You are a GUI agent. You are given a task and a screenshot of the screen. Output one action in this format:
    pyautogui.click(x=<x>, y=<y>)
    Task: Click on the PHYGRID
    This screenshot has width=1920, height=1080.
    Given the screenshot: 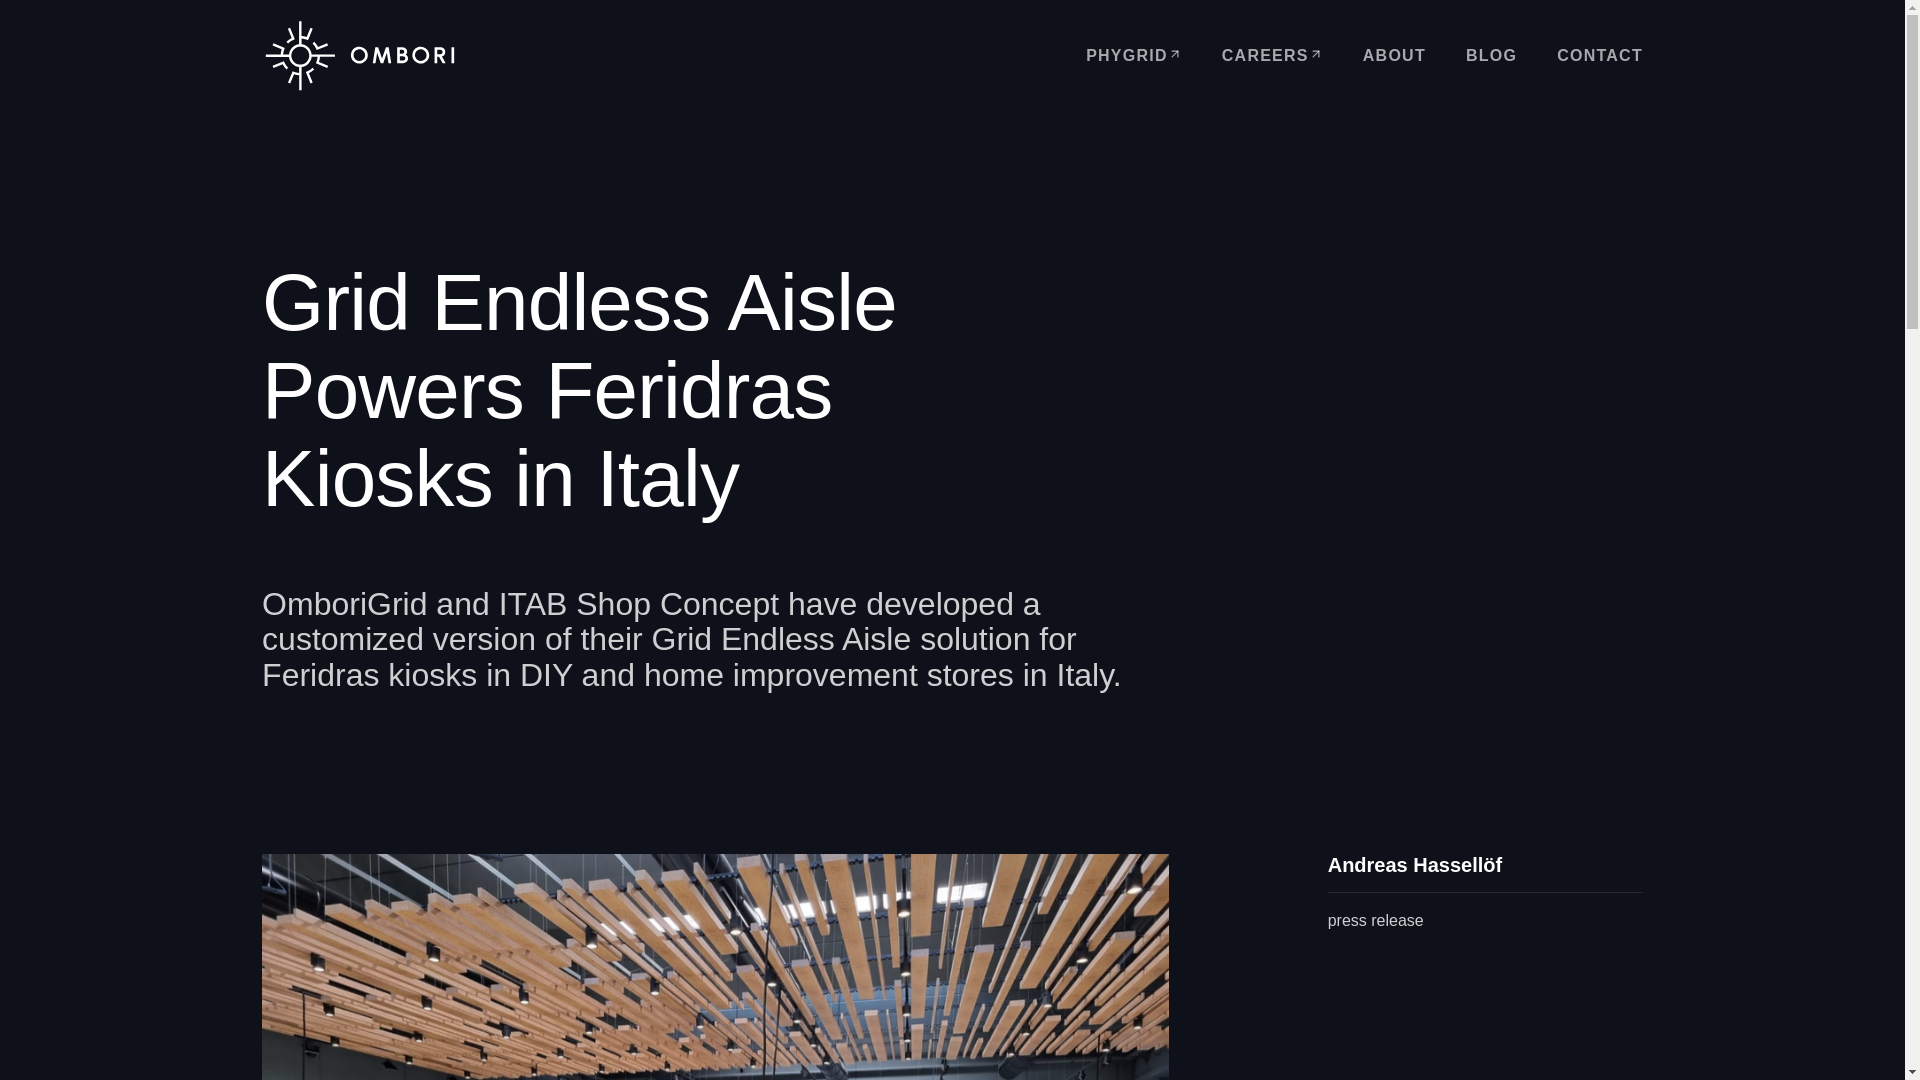 What is the action you would take?
    pyautogui.click(x=1134, y=55)
    